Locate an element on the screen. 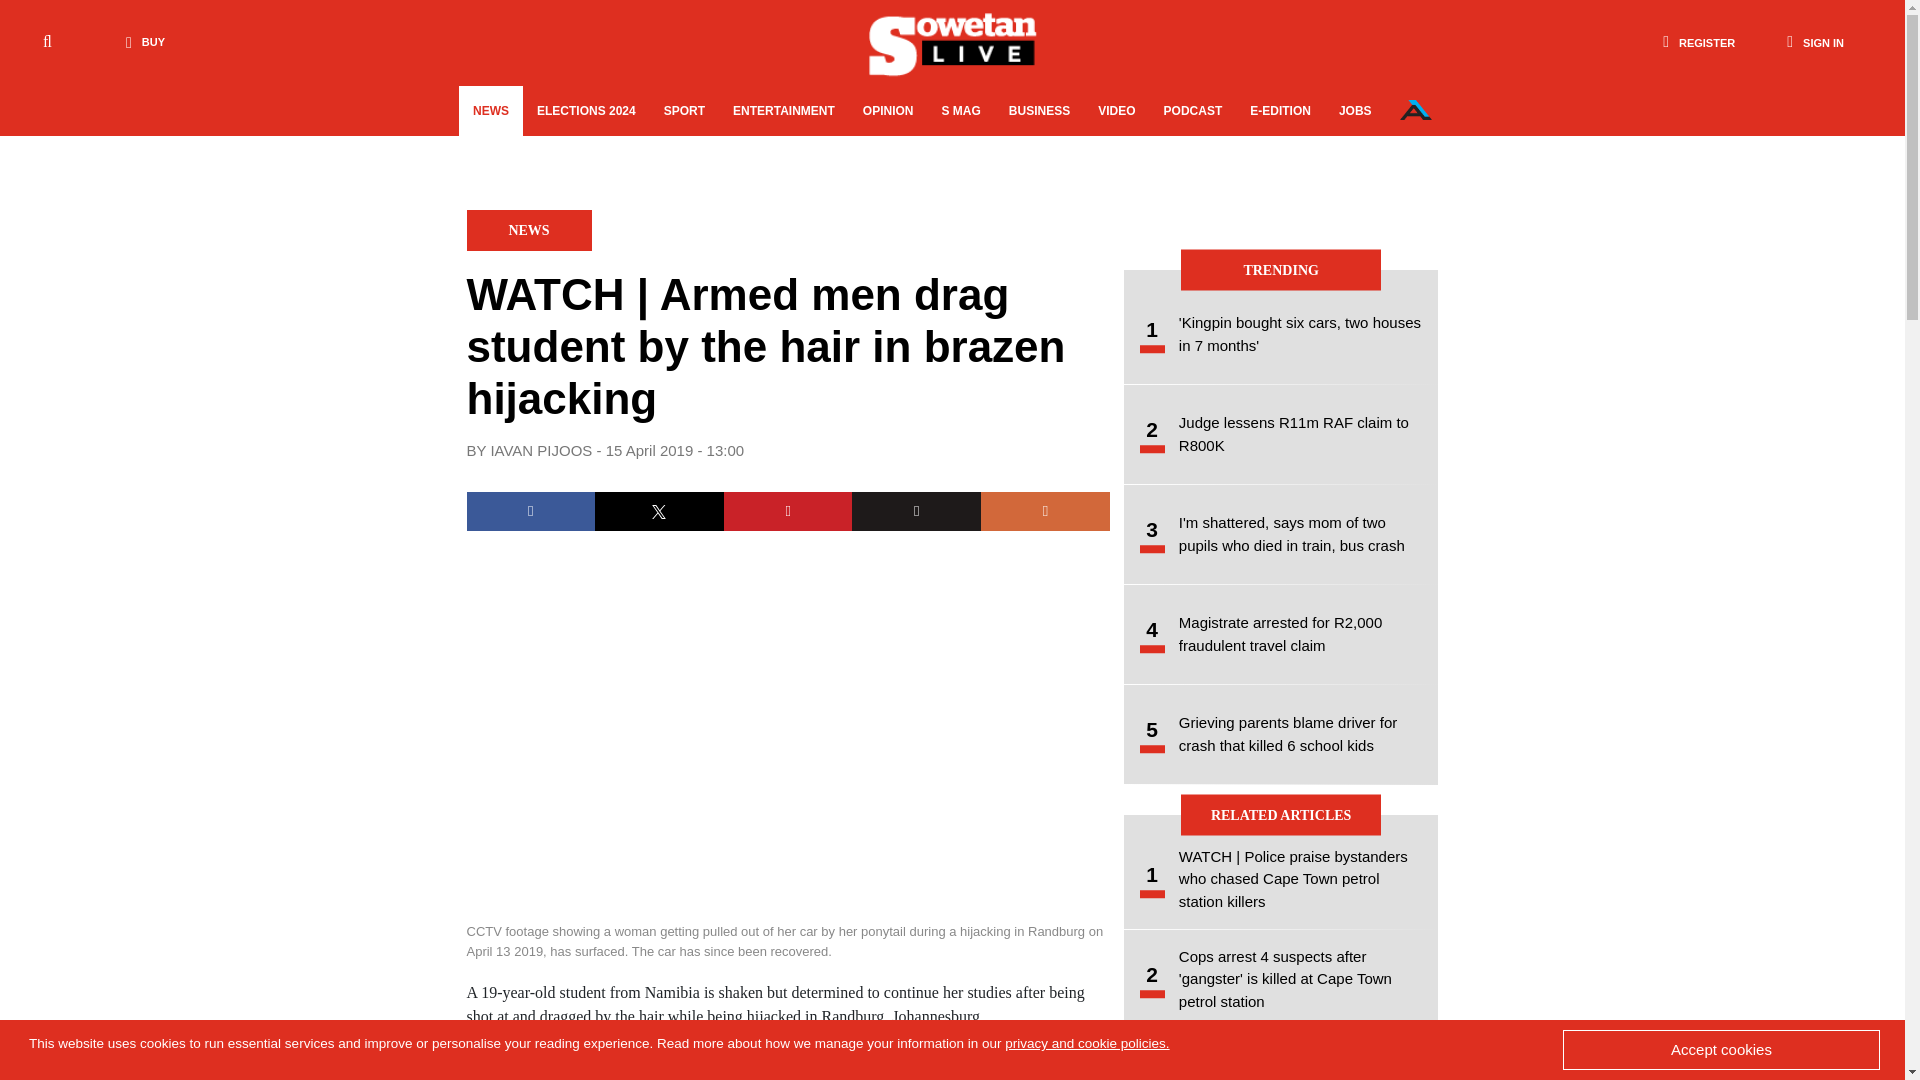 This screenshot has height=1080, width=1920. PODCAST is located at coordinates (1193, 111).